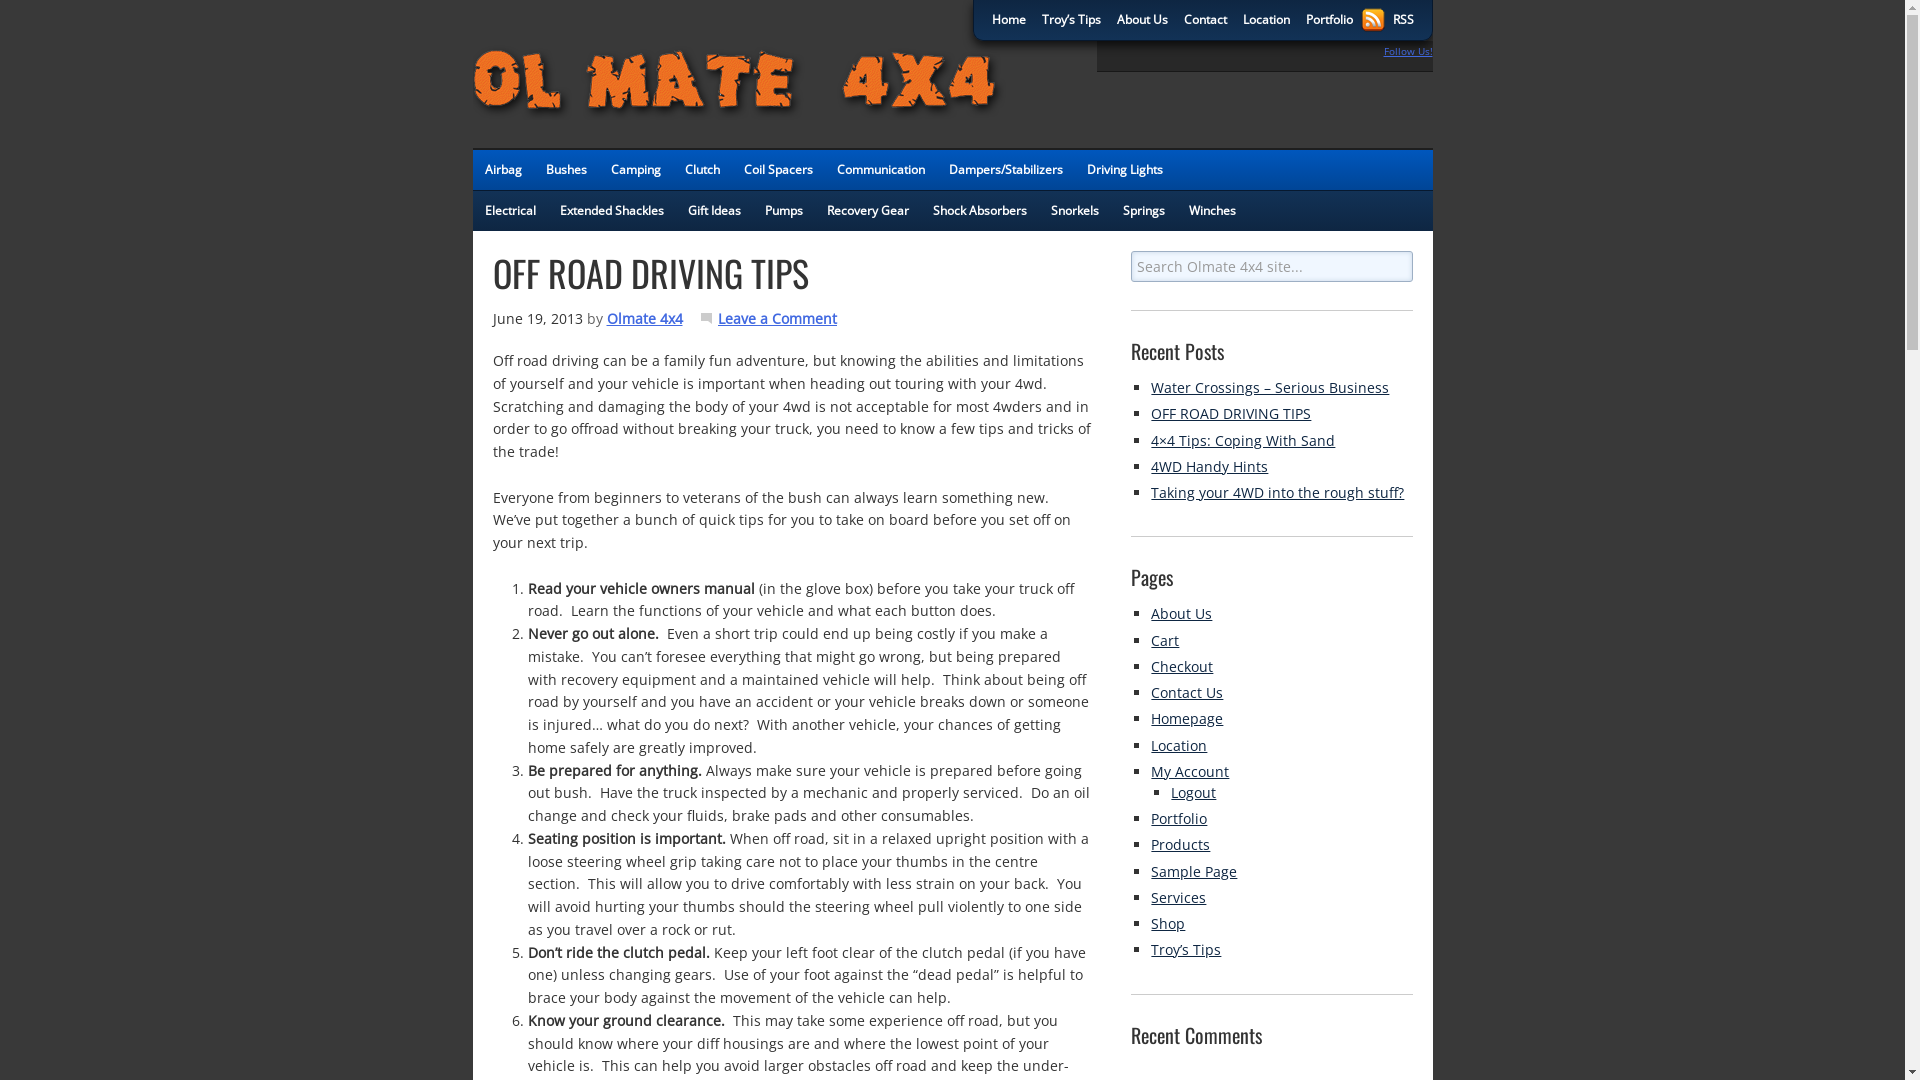 The width and height of the screenshot is (1920, 1080). I want to click on Search, so click(1412, 250).